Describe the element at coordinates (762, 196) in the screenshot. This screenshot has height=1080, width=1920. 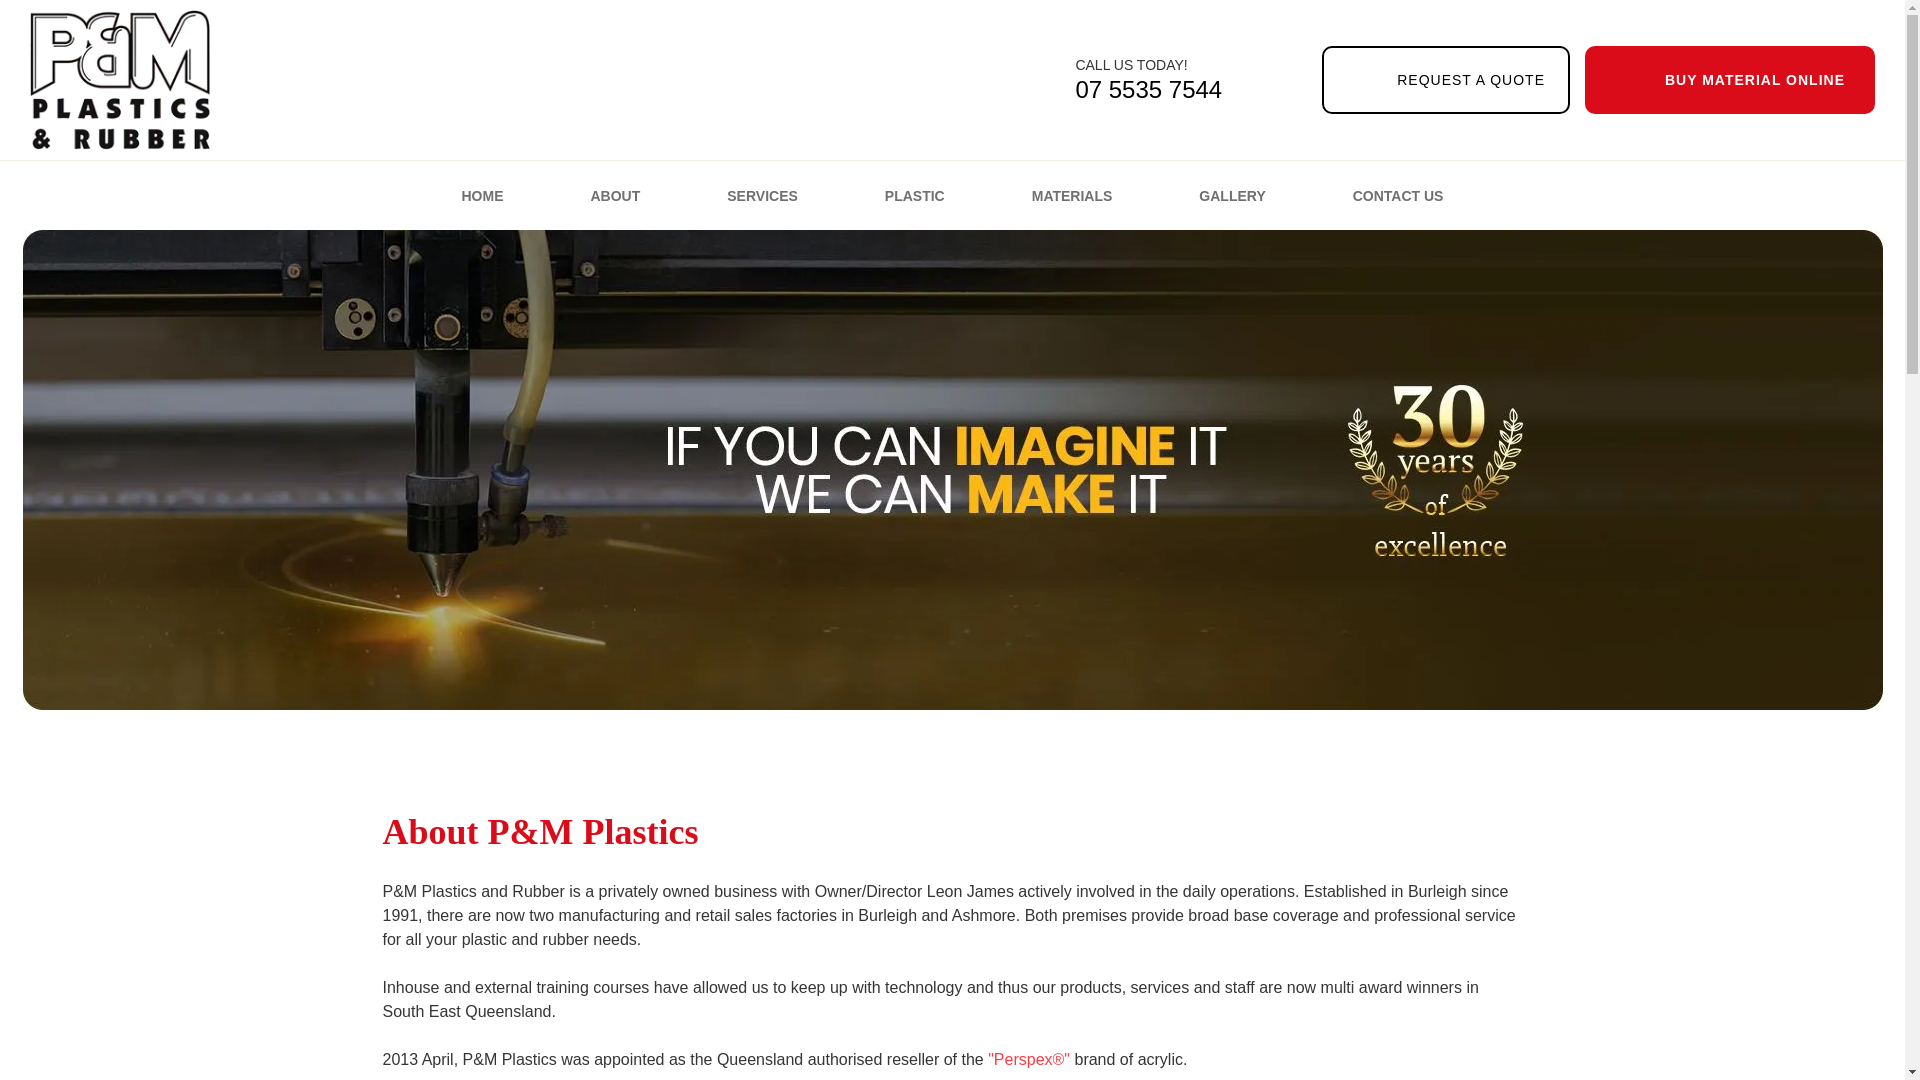
I see `SERVICES` at that location.